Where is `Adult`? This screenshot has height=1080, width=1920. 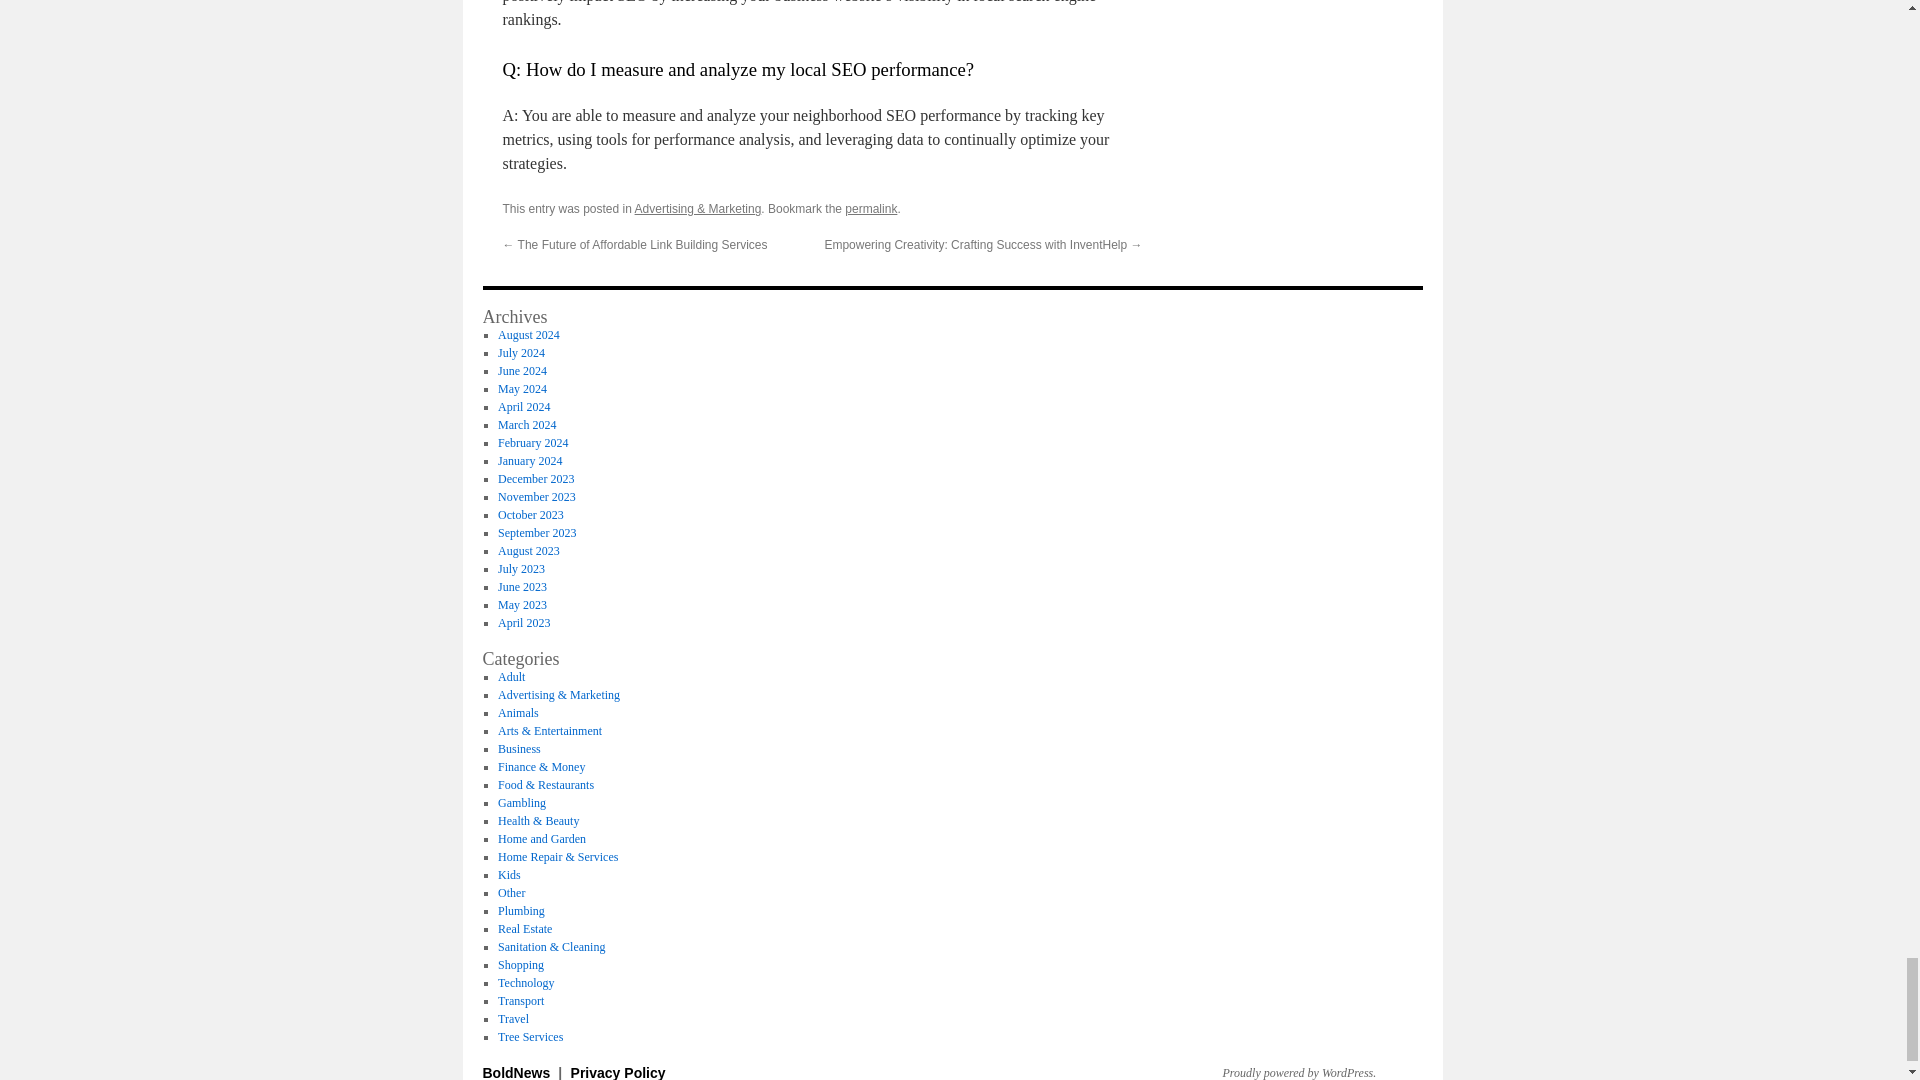
Adult is located at coordinates (510, 676).